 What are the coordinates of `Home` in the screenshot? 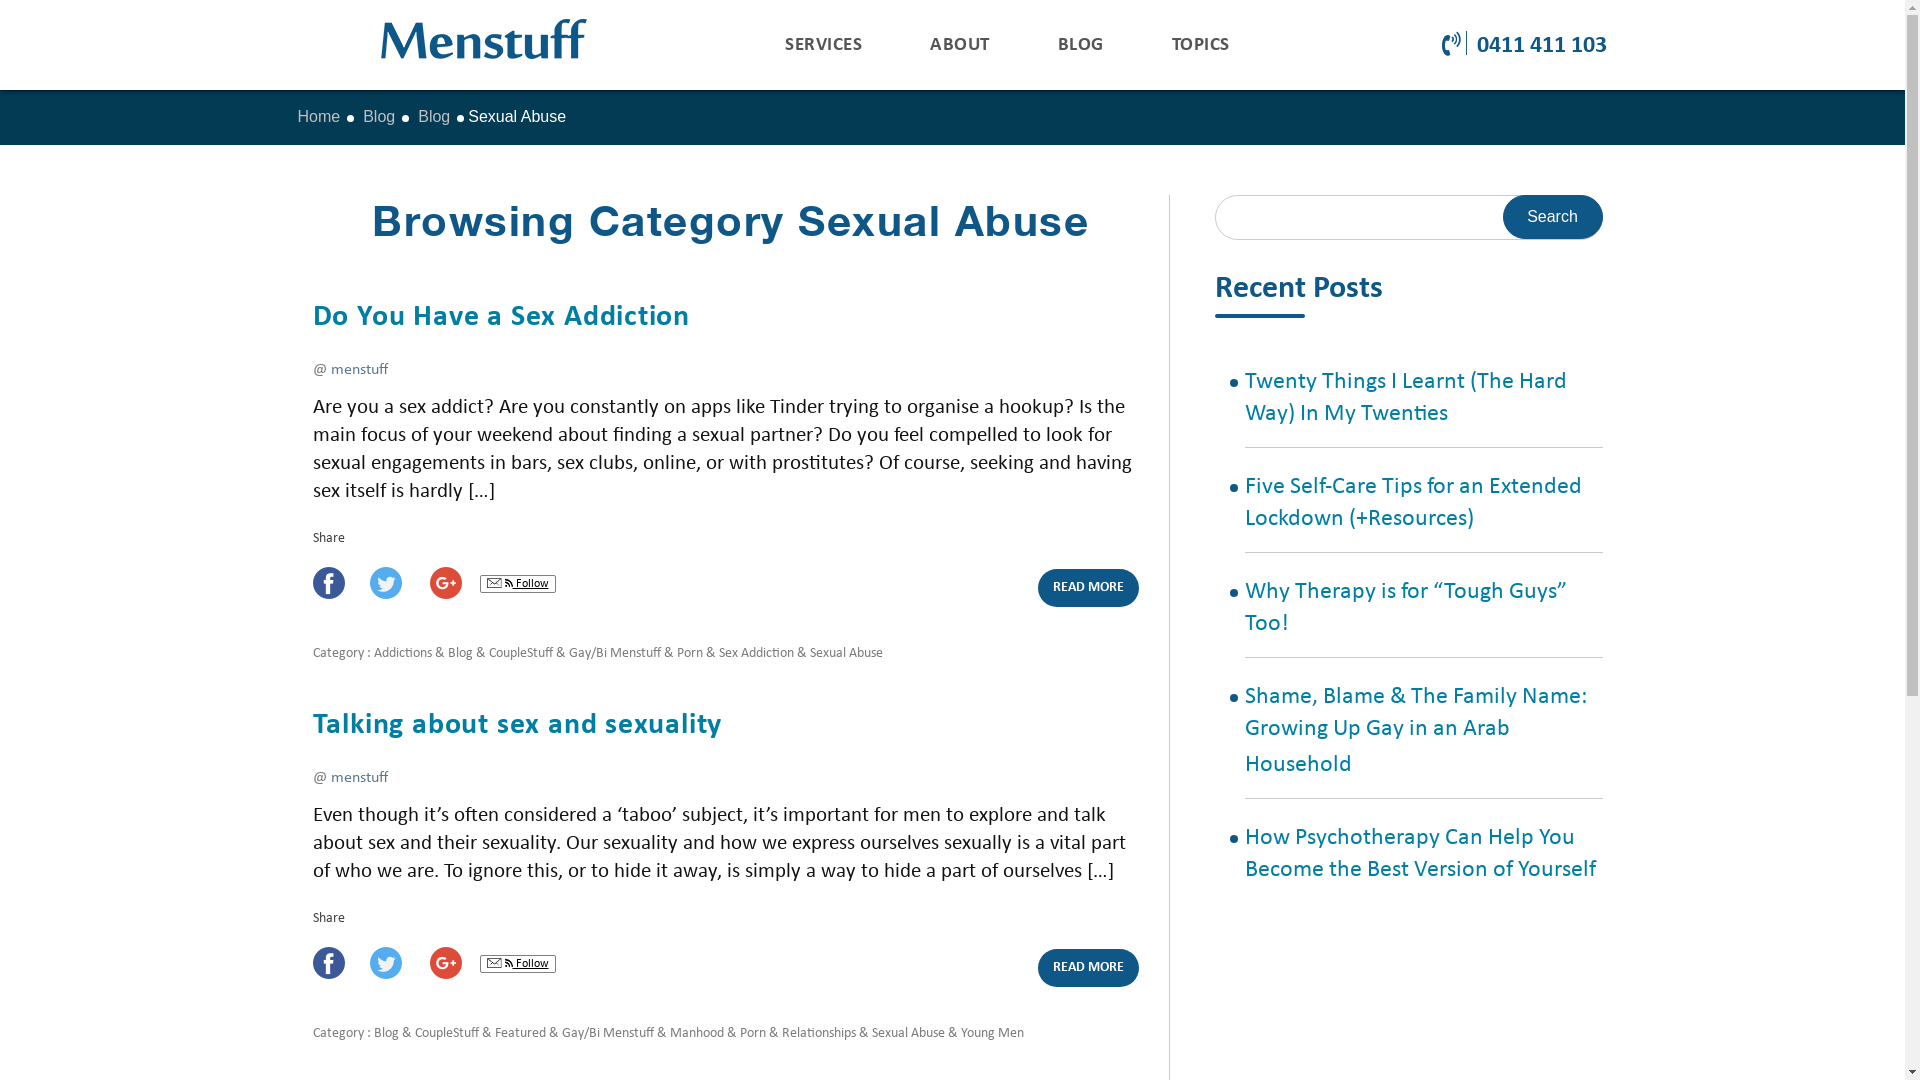 It's located at (321, 117).